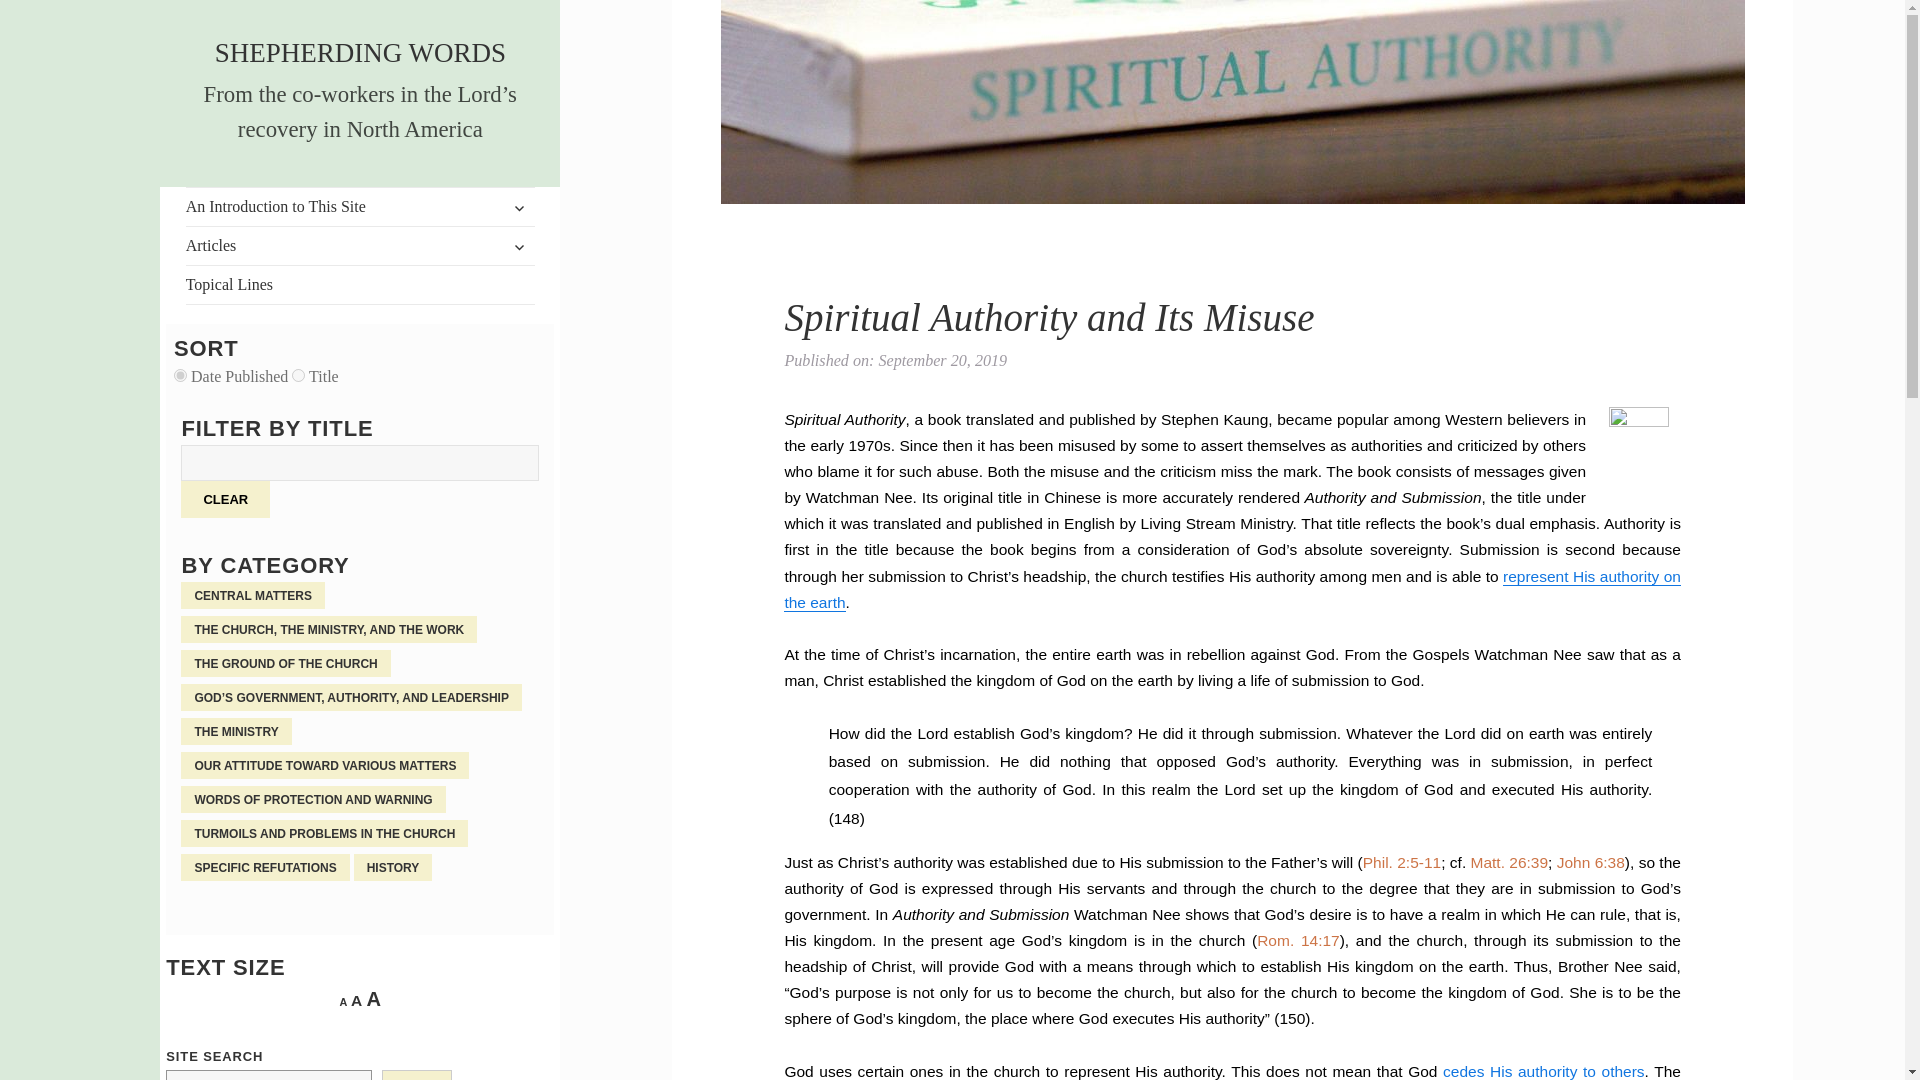 The height and width of the screenshot is (1080, 1920). What do you see at coordinates (324, 764) in the screenshot?
I see `OUR ATTITUDE TOWARD VARIOUS MATTERS` at bounding box center [324, 764].